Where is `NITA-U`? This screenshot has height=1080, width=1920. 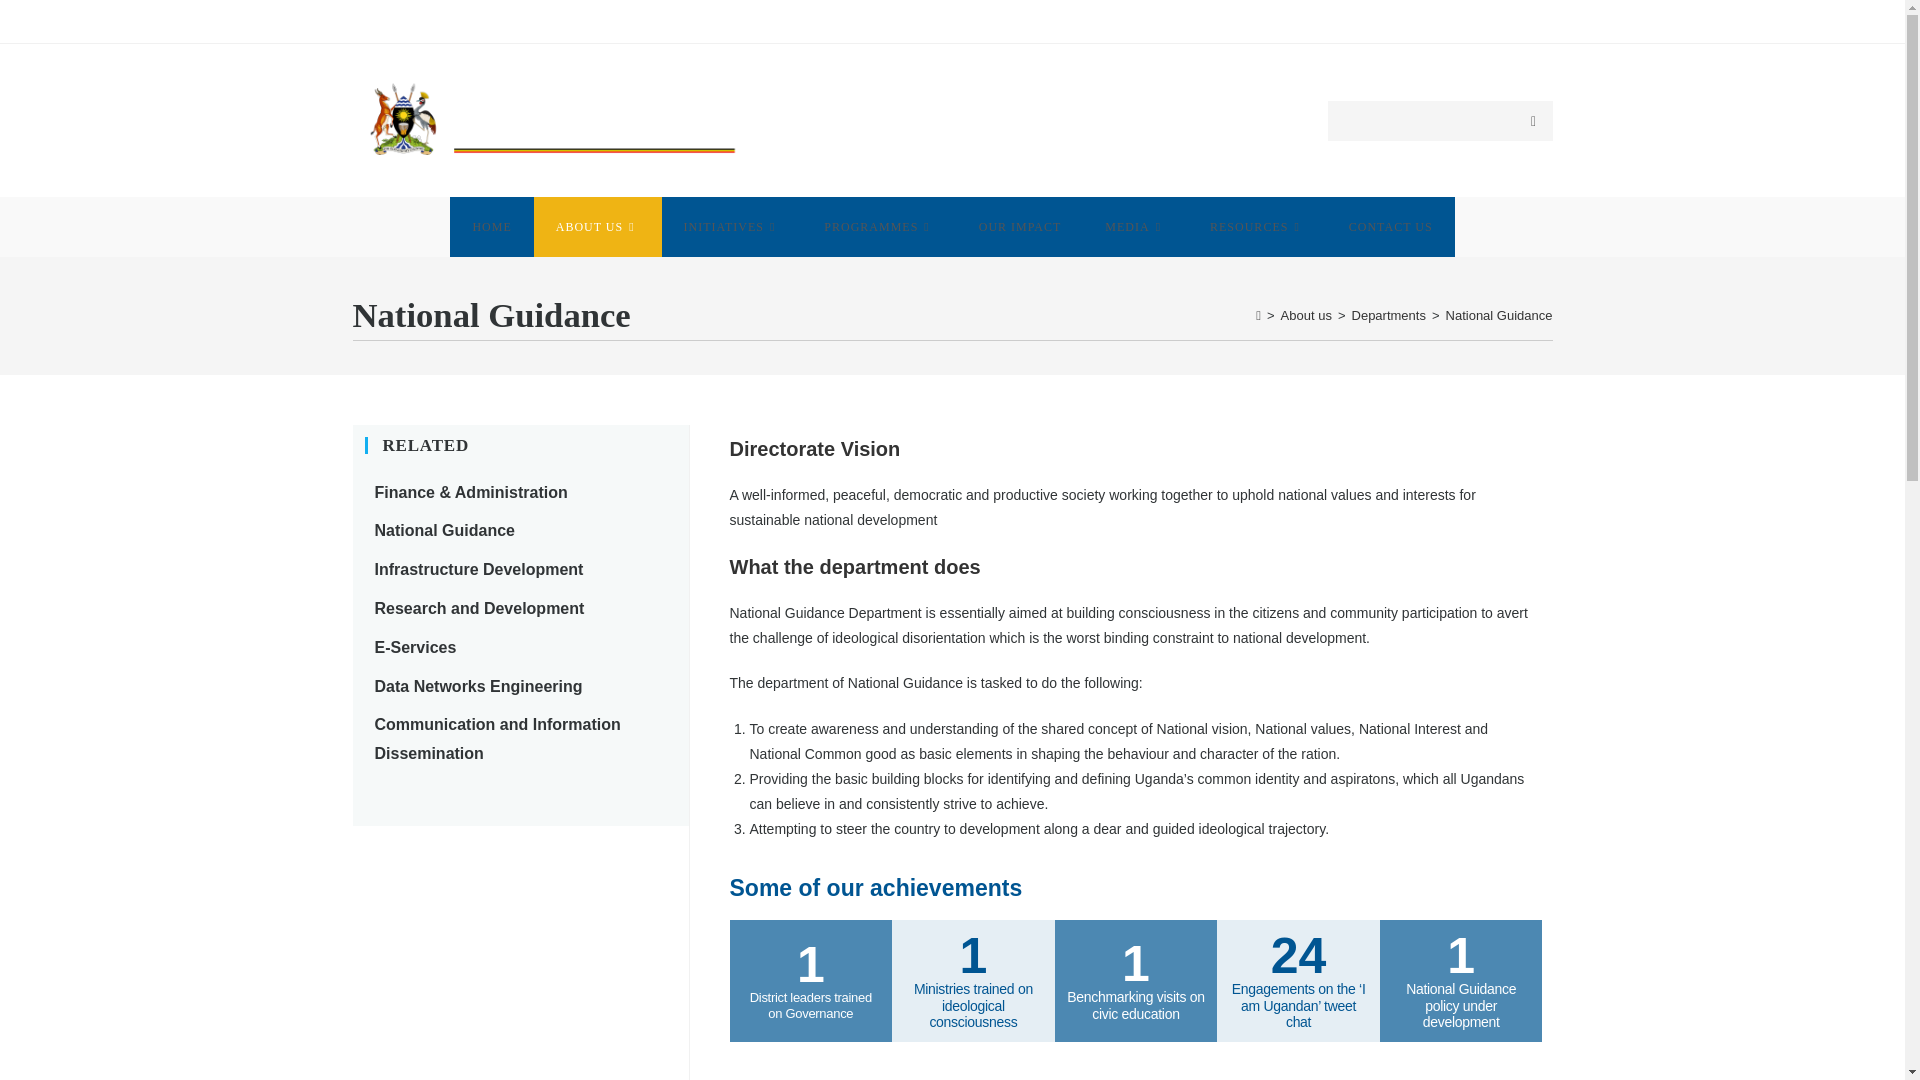
NITA-U is located at coordinates (1437, 20).